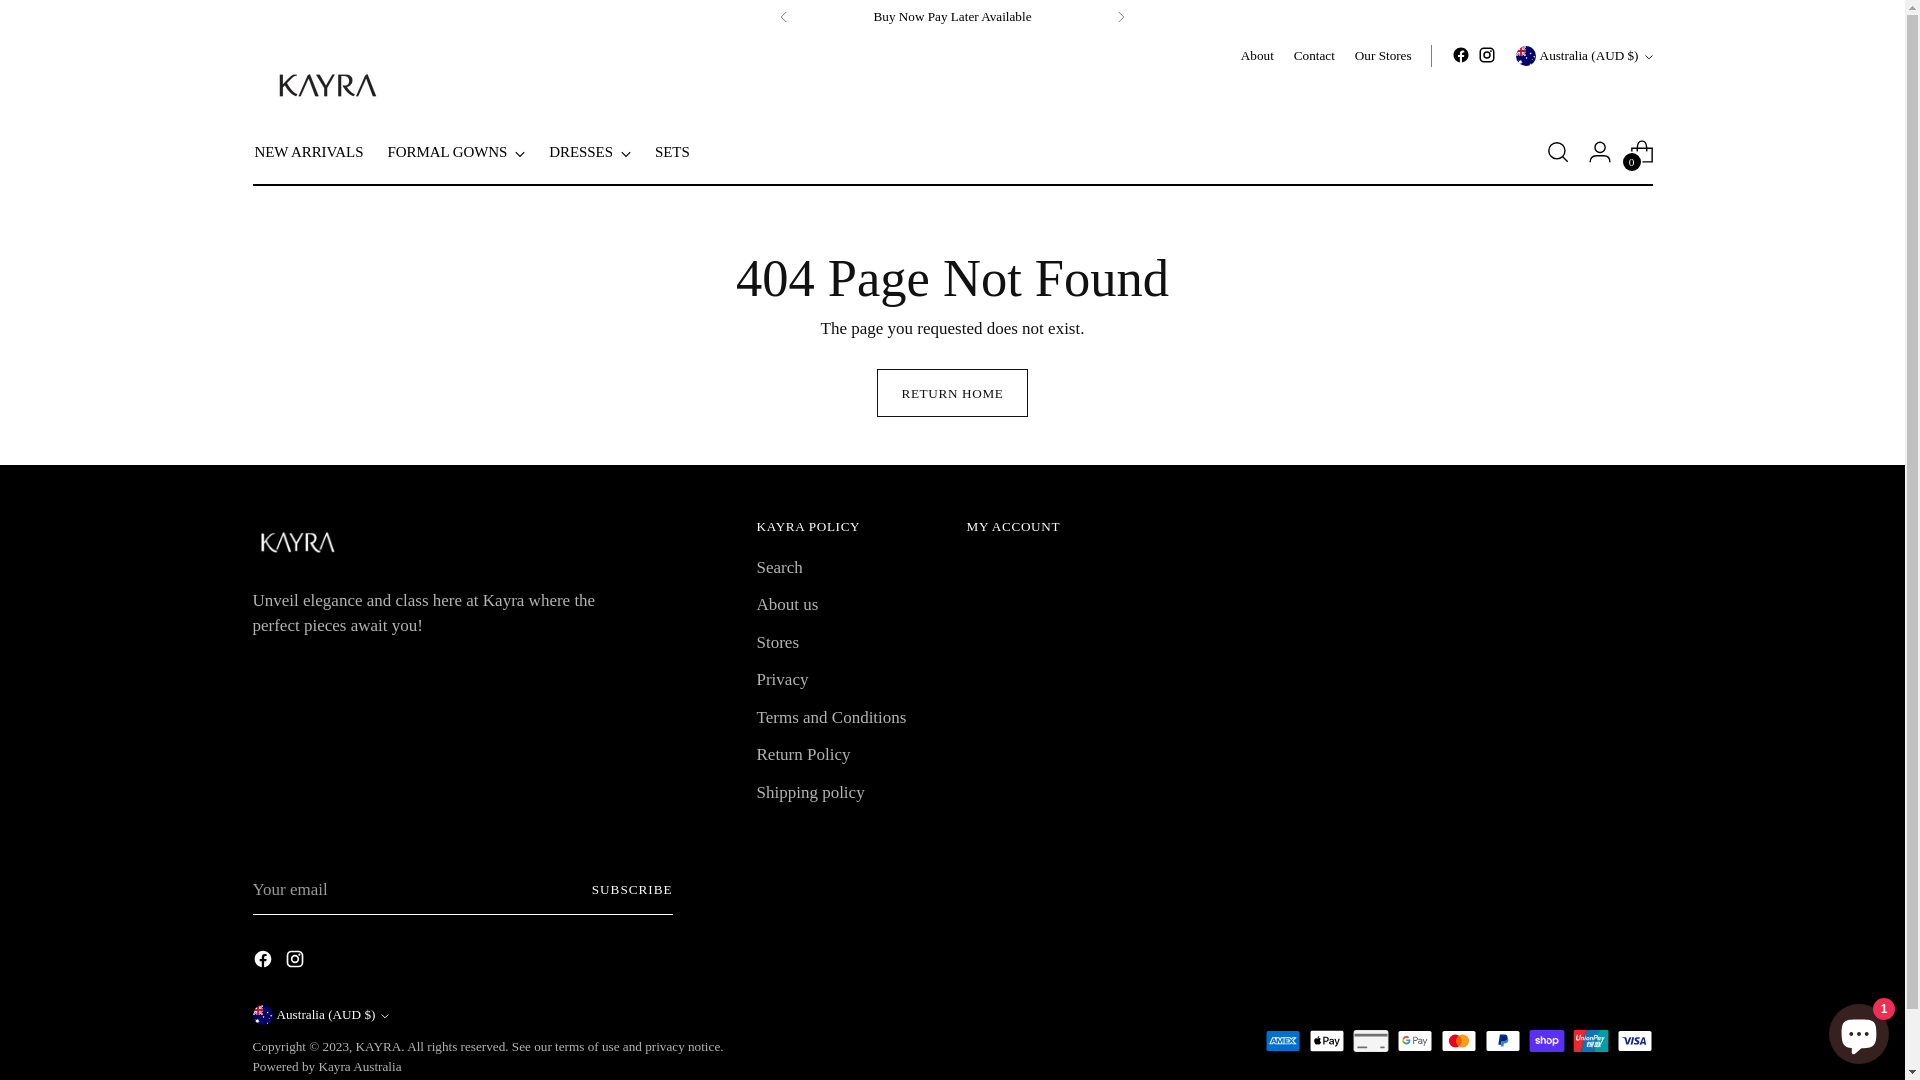 This screenshot has width=1920, height=1080. Describe the element at coordinates (456, 152) in the screenshot. I see `FORMAL GOWNS` at that location.